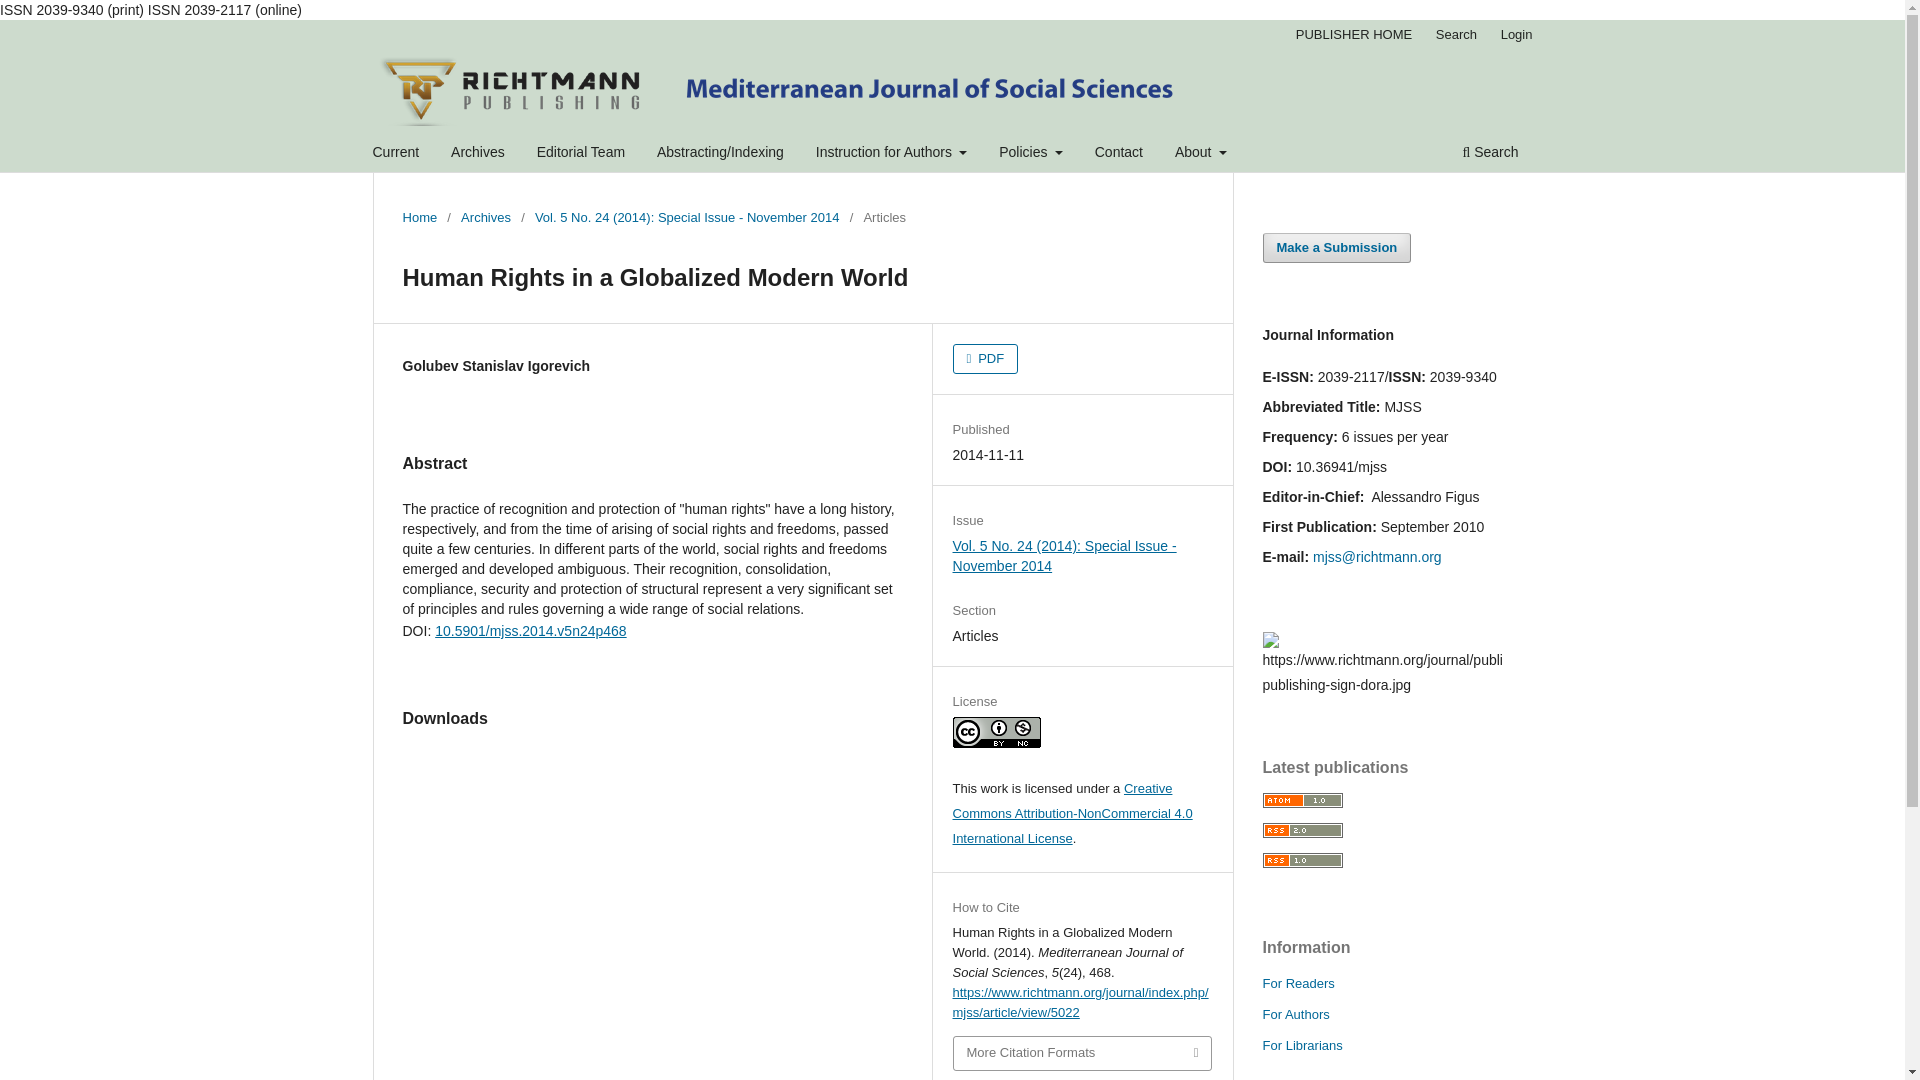 The image size is (1920, 1080). Describe the element at coordinates (1490, 154) in the screenshot. I see `Search` at that location.